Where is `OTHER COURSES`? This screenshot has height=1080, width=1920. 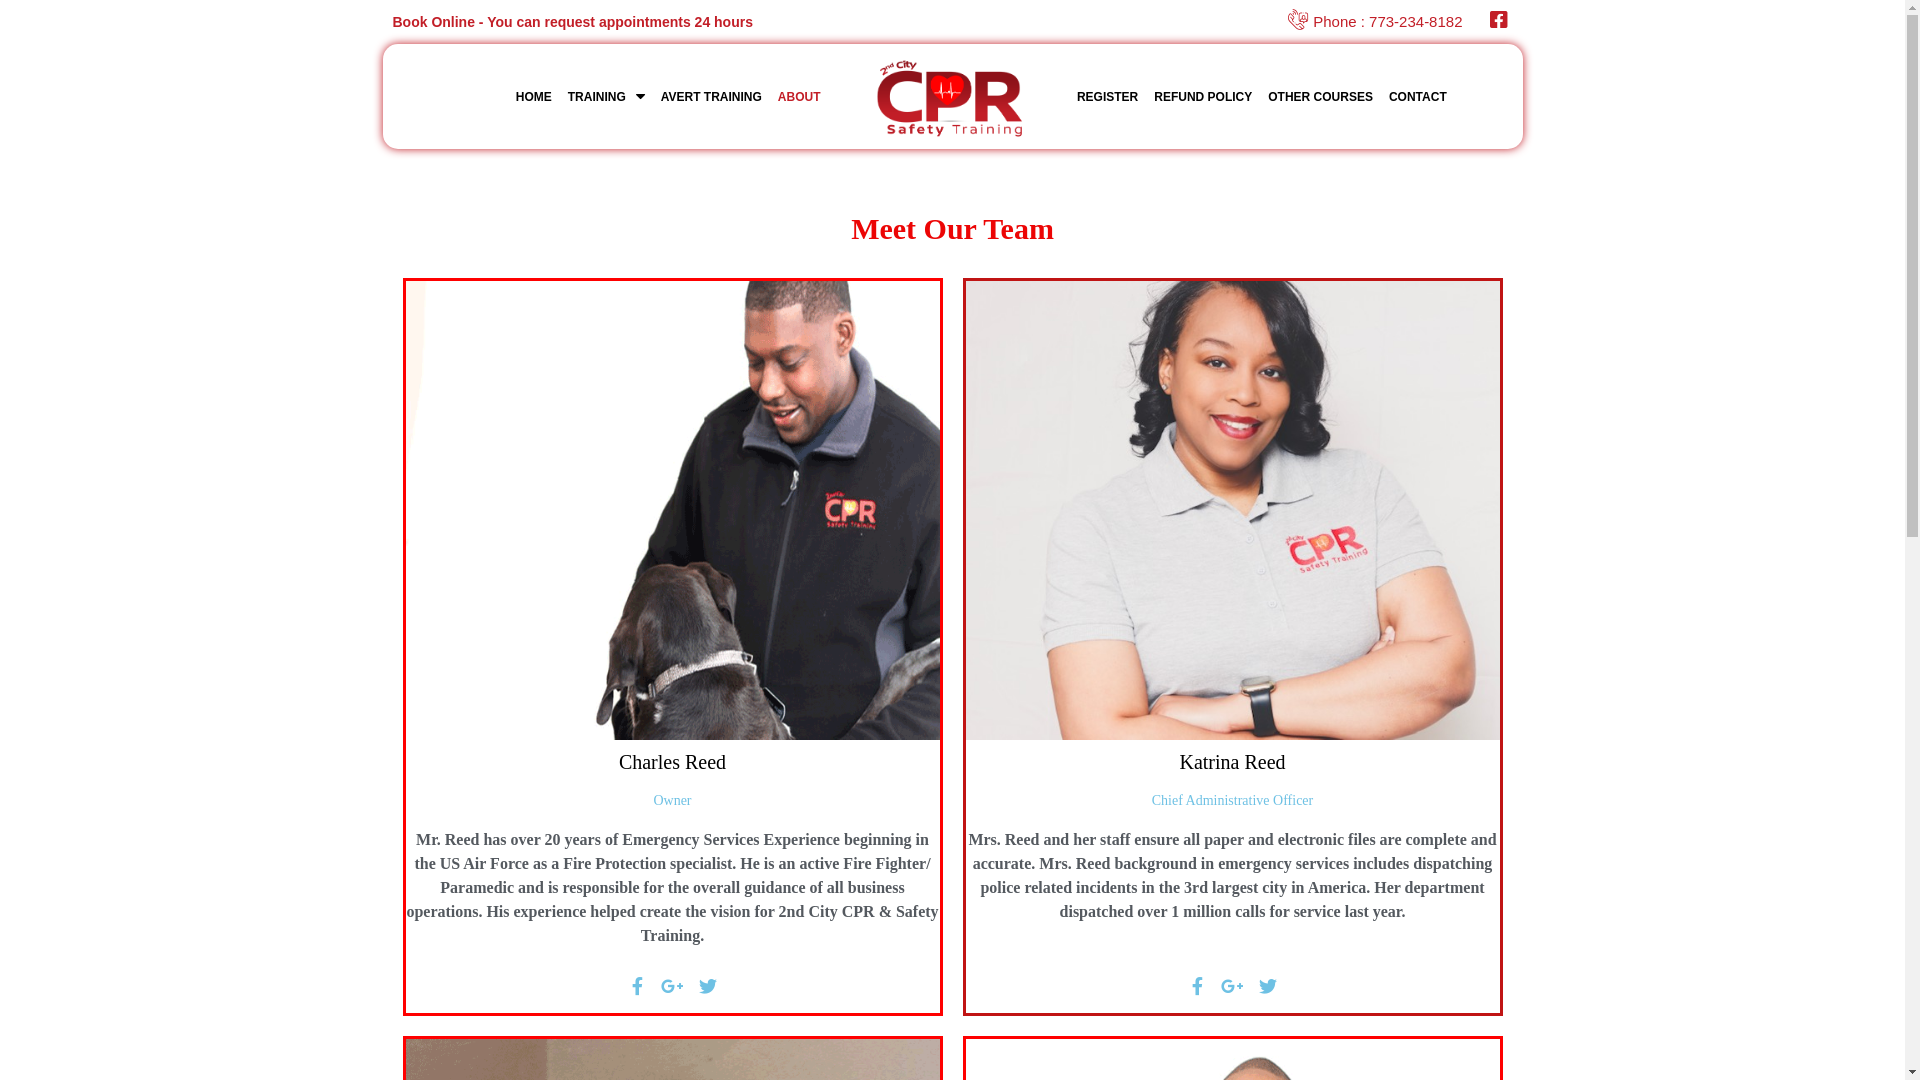
OTHER COURSES is located at coordinates (1320, 97).